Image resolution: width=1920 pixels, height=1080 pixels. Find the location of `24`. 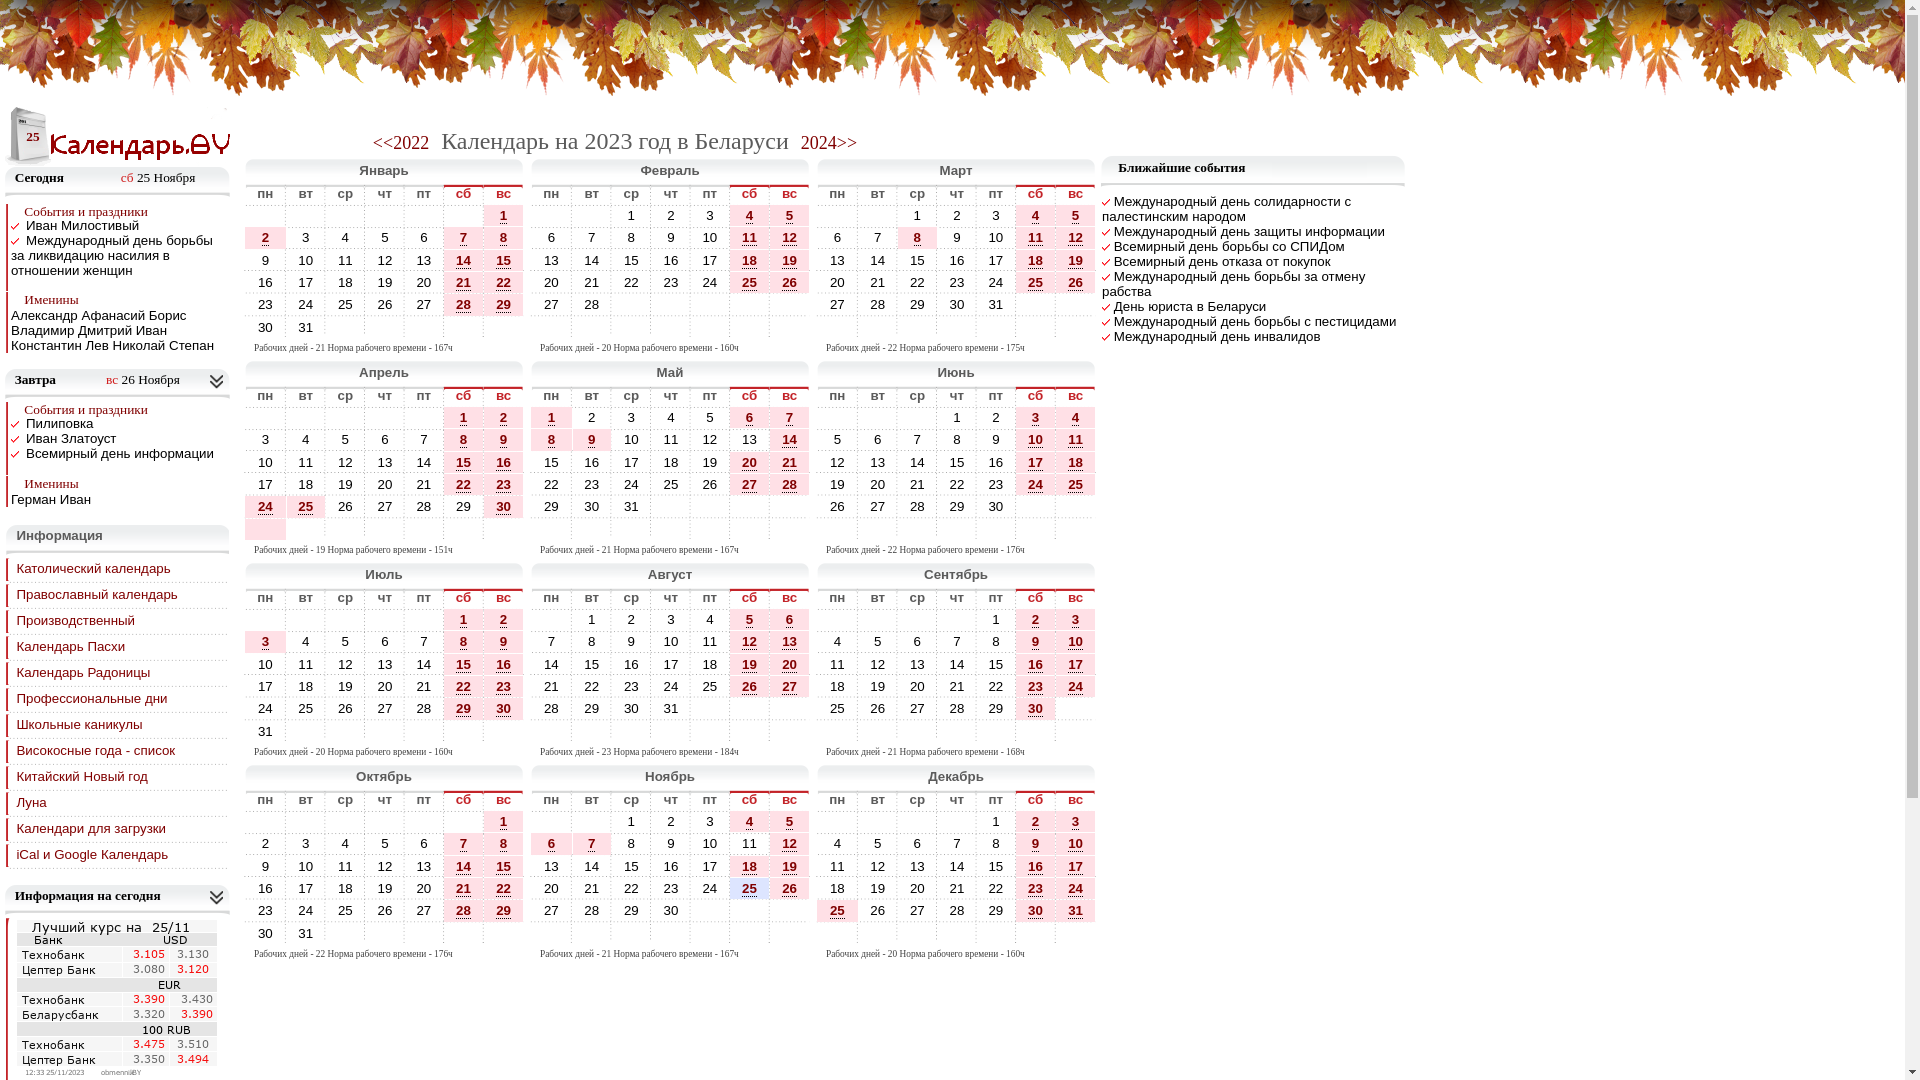

24 is located at coordinates (266, 507).